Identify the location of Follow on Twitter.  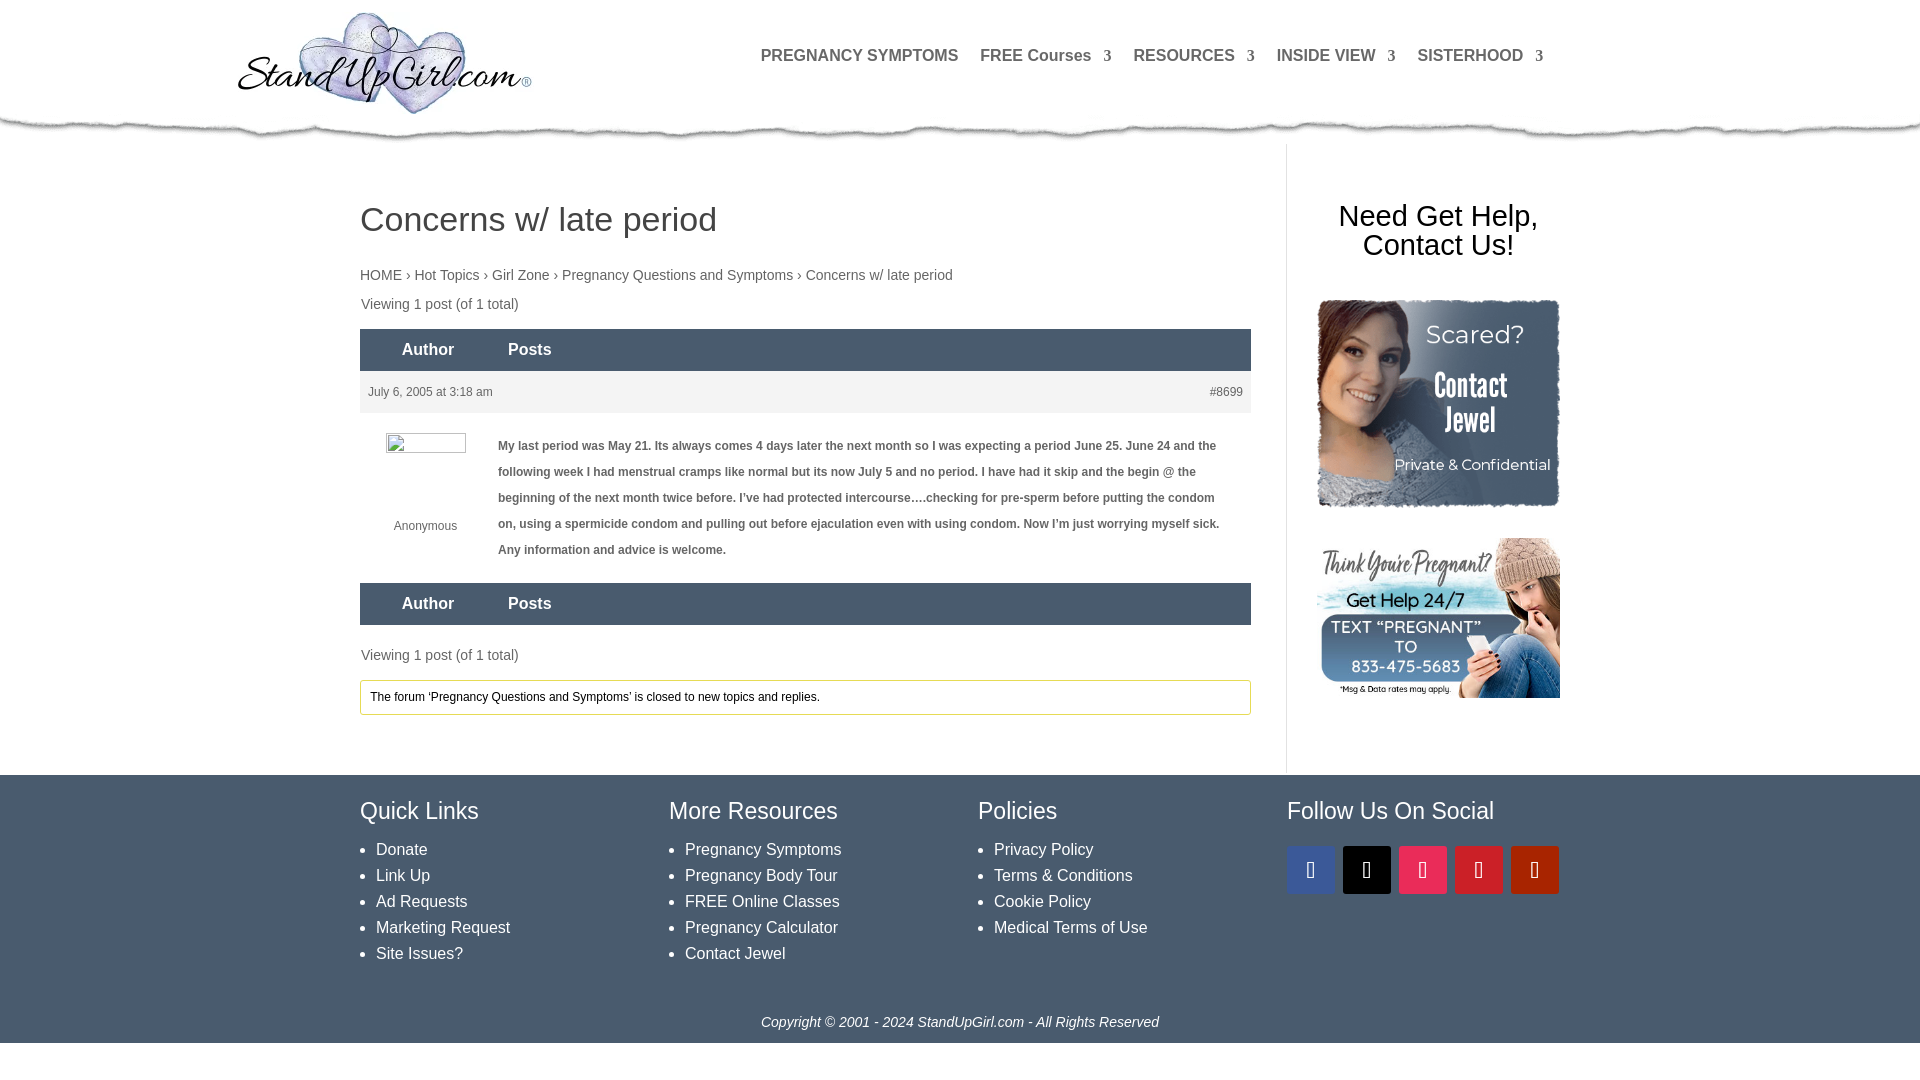
(1366, 870).